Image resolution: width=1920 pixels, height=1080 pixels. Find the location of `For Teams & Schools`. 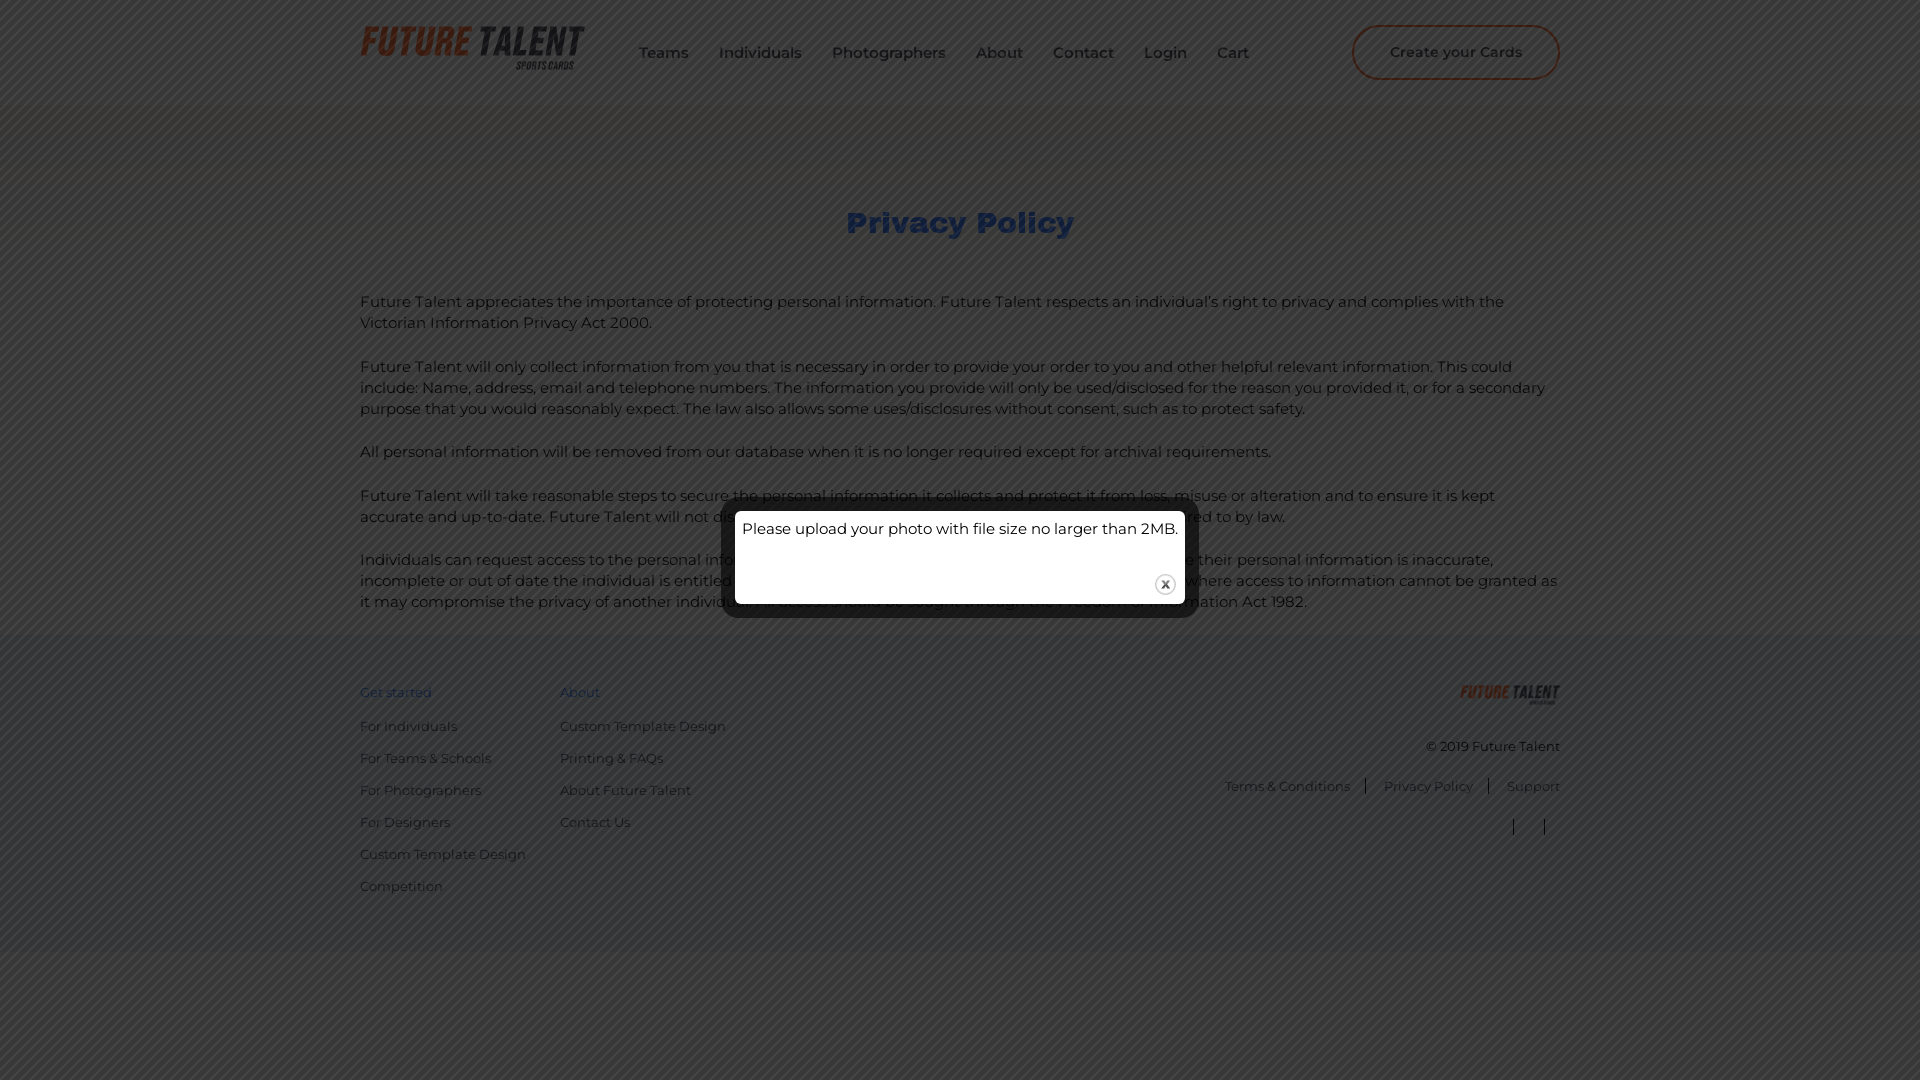

For Teams & Schools is located at coordinates (448, 758).